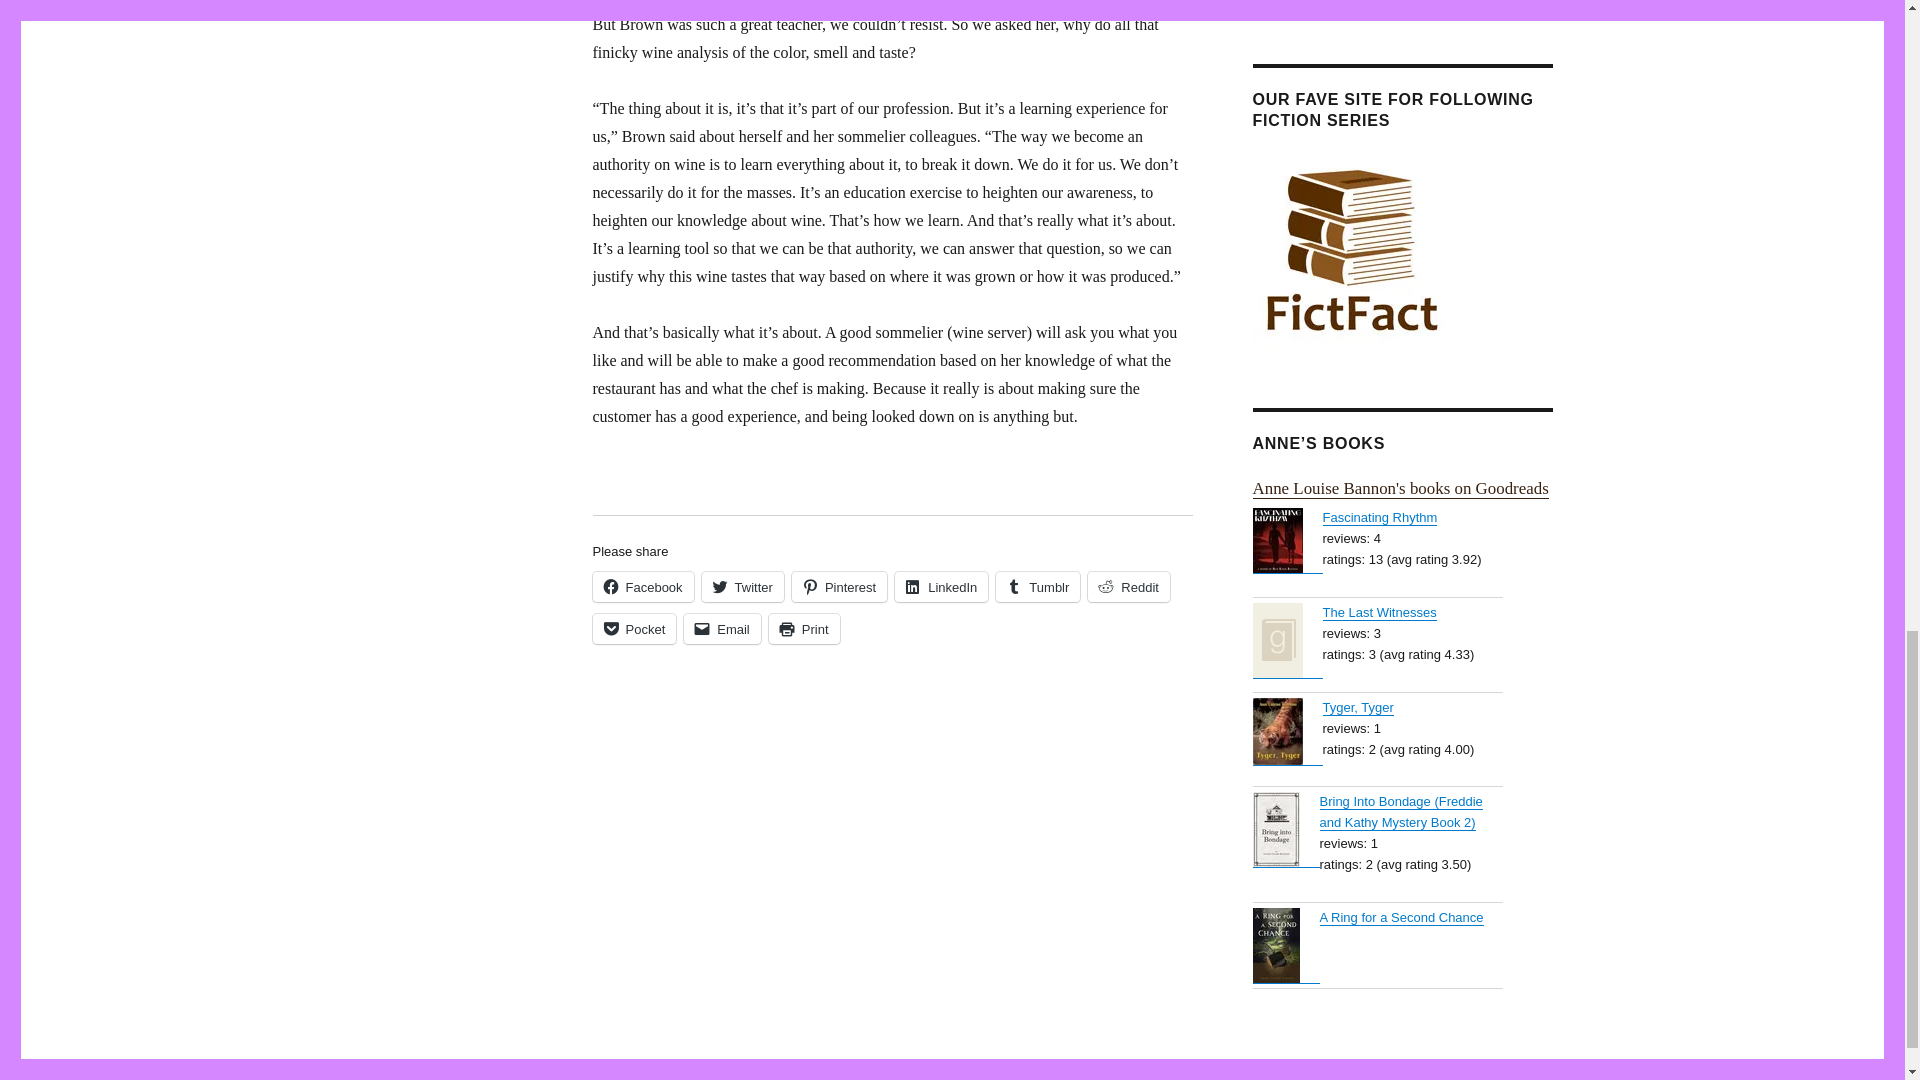  Describe the element at coordinates (1286, 540) in the screenshot. I see `Fascinating Rhythm` at that location.